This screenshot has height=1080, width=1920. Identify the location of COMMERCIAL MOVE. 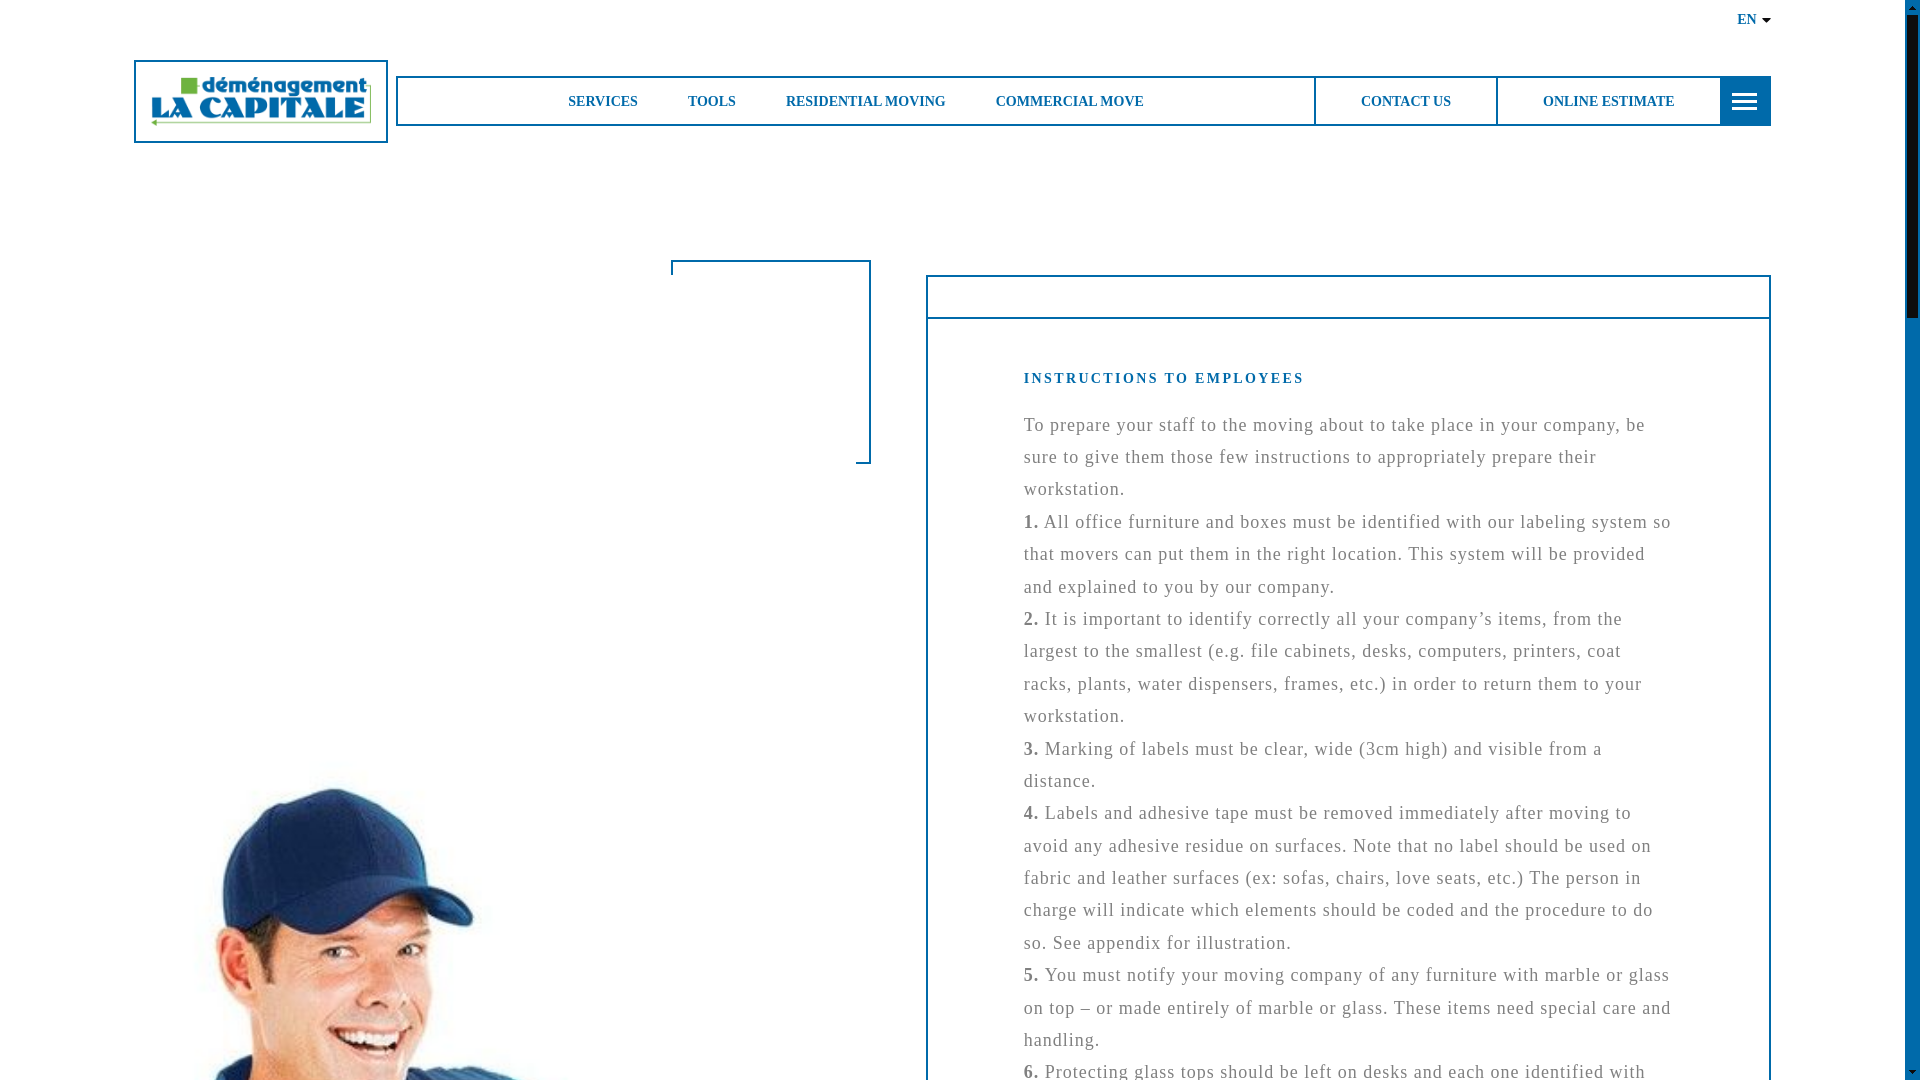
(1070, 100).